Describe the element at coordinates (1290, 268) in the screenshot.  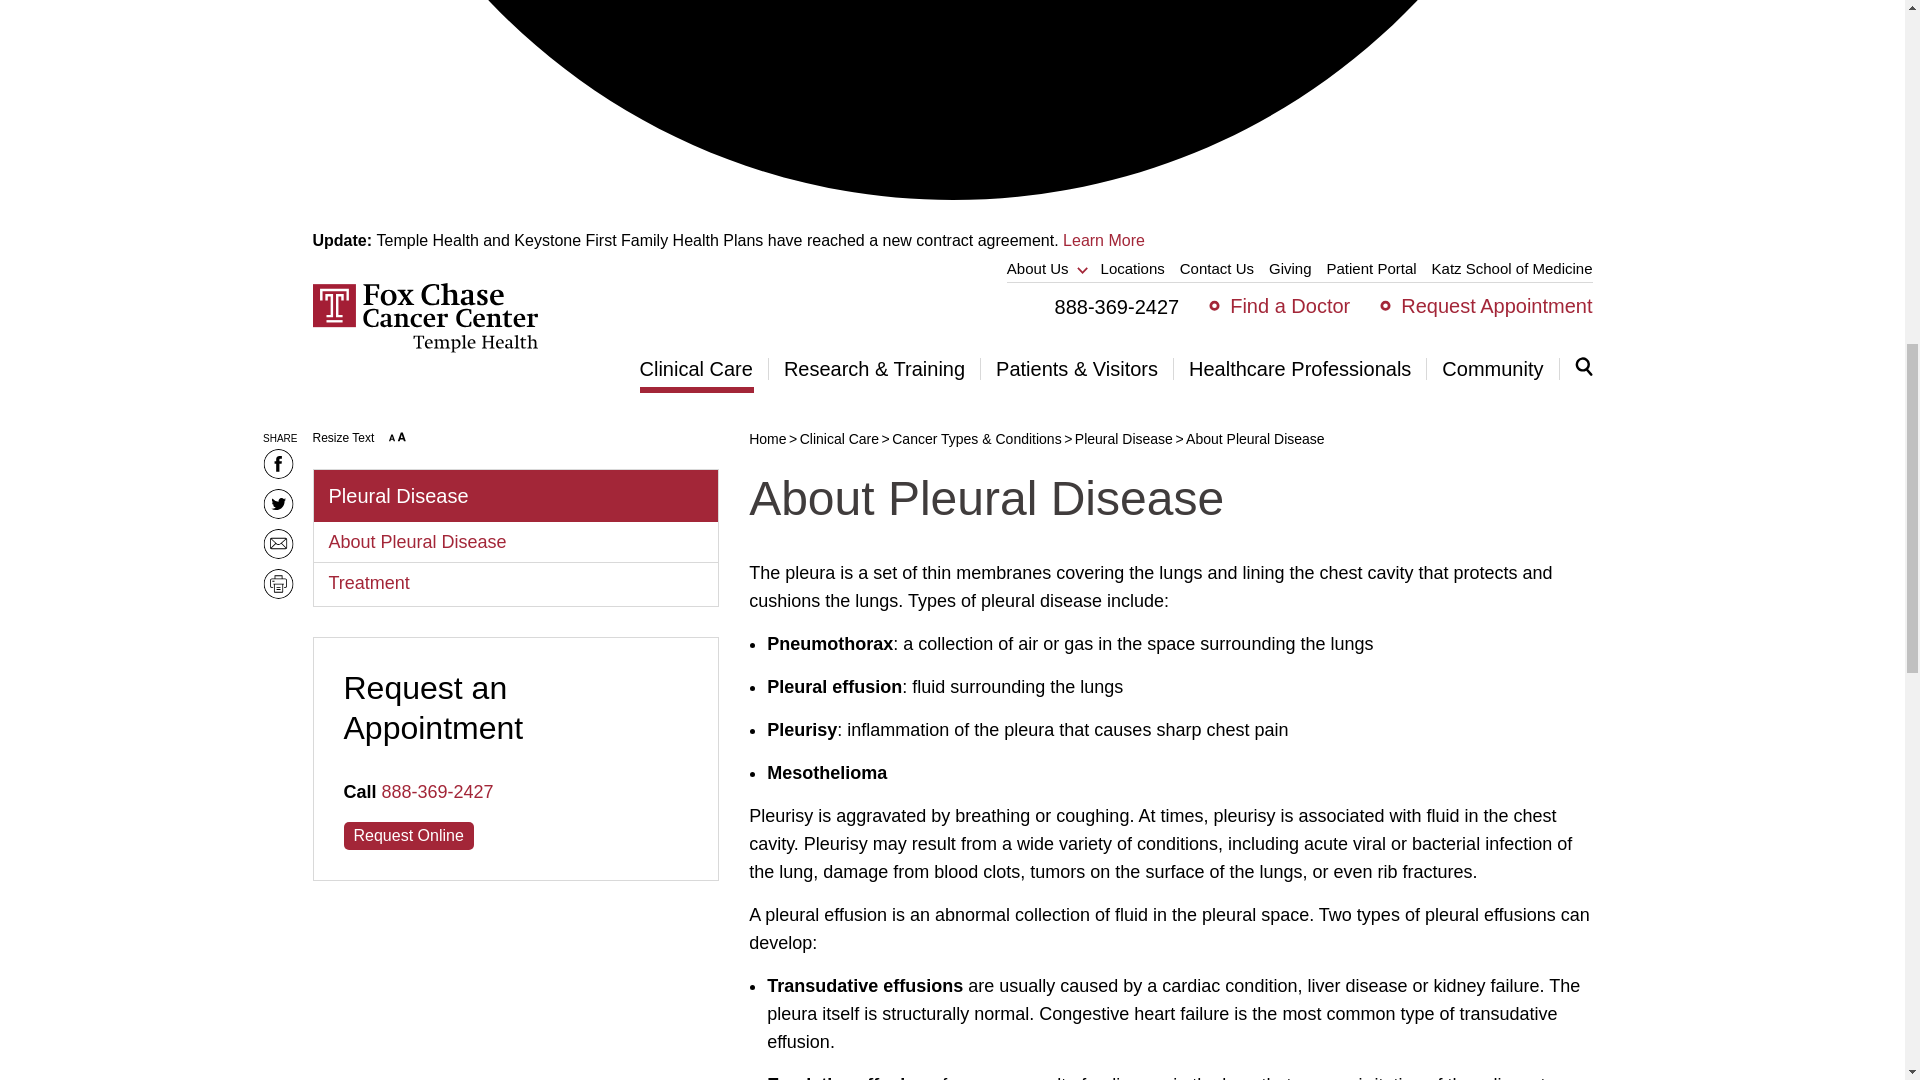
I see `Giving` at that location.